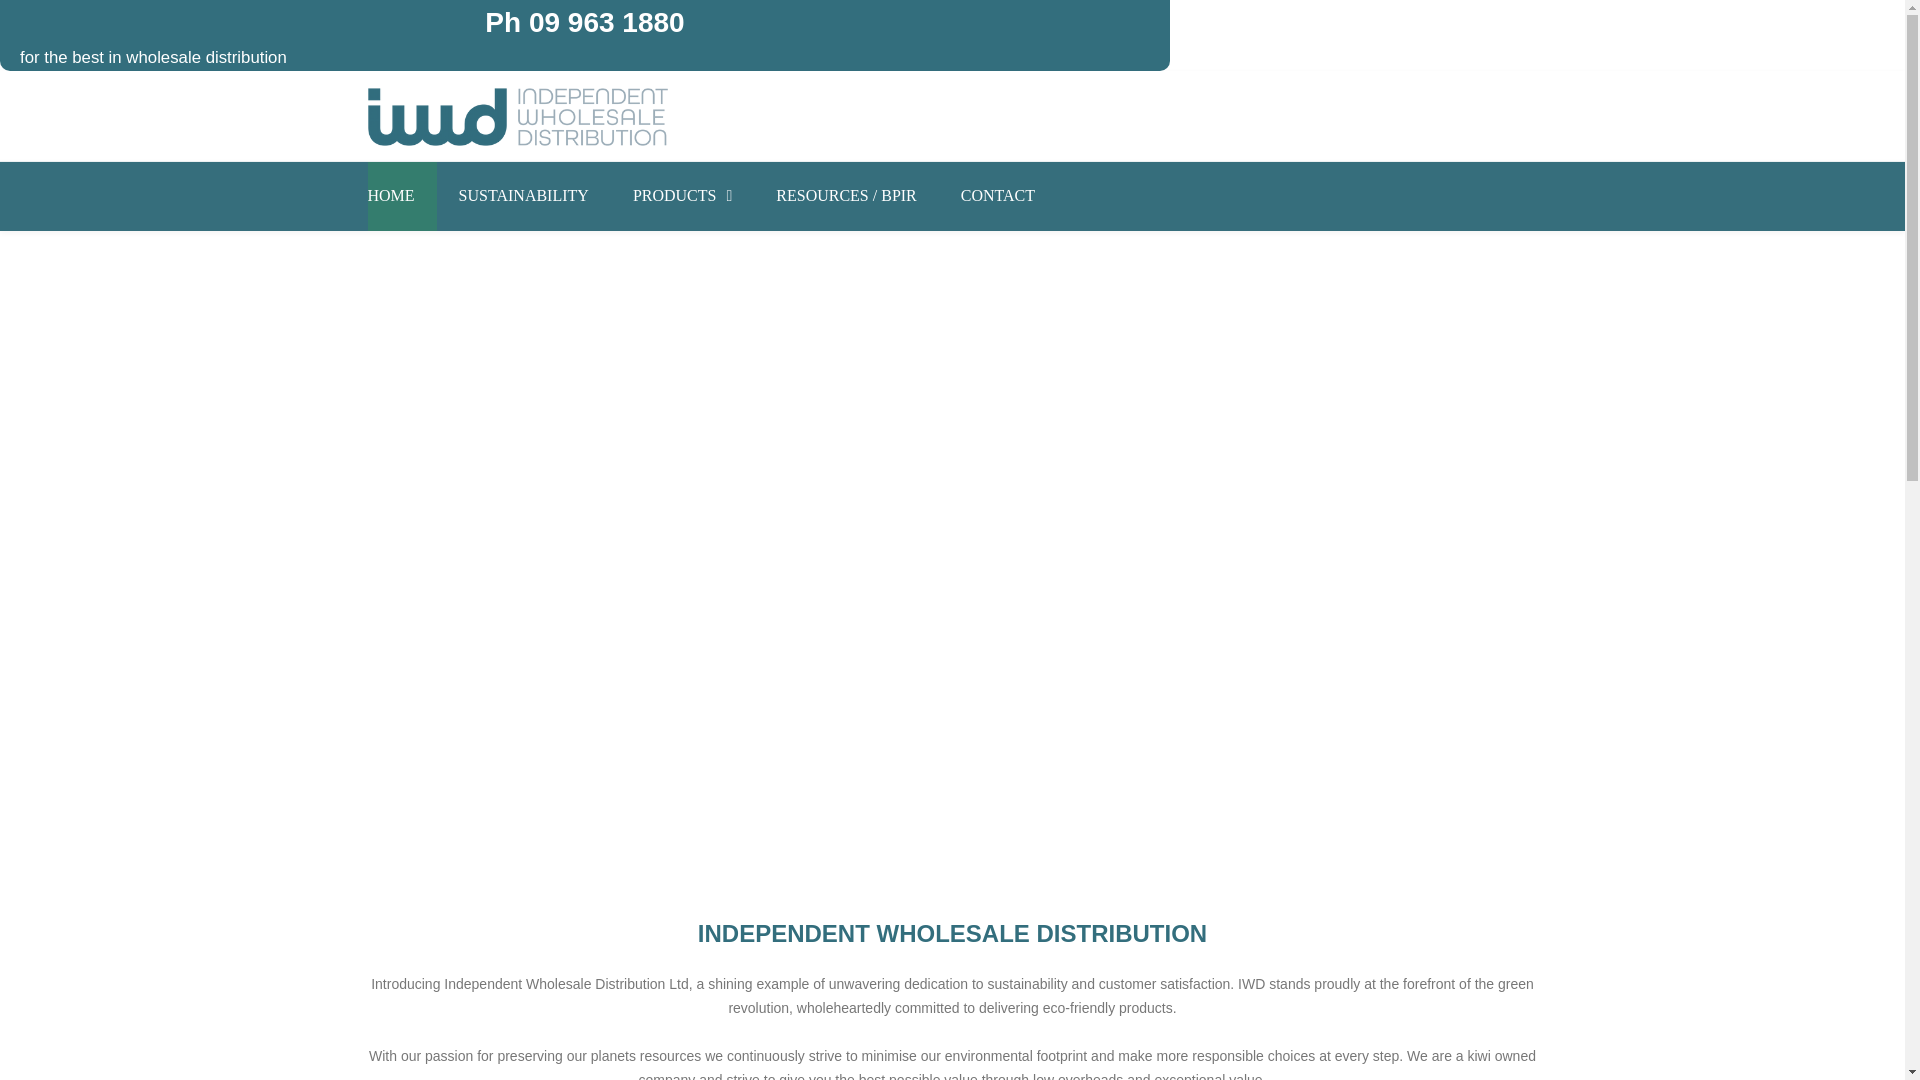 The height and width of the screenshot is (1080, 1920). What do you see at coordinates (518, 116) in the screenshot?
I see `Independent Wholesale Distribution` at bounding box center [518, 116].